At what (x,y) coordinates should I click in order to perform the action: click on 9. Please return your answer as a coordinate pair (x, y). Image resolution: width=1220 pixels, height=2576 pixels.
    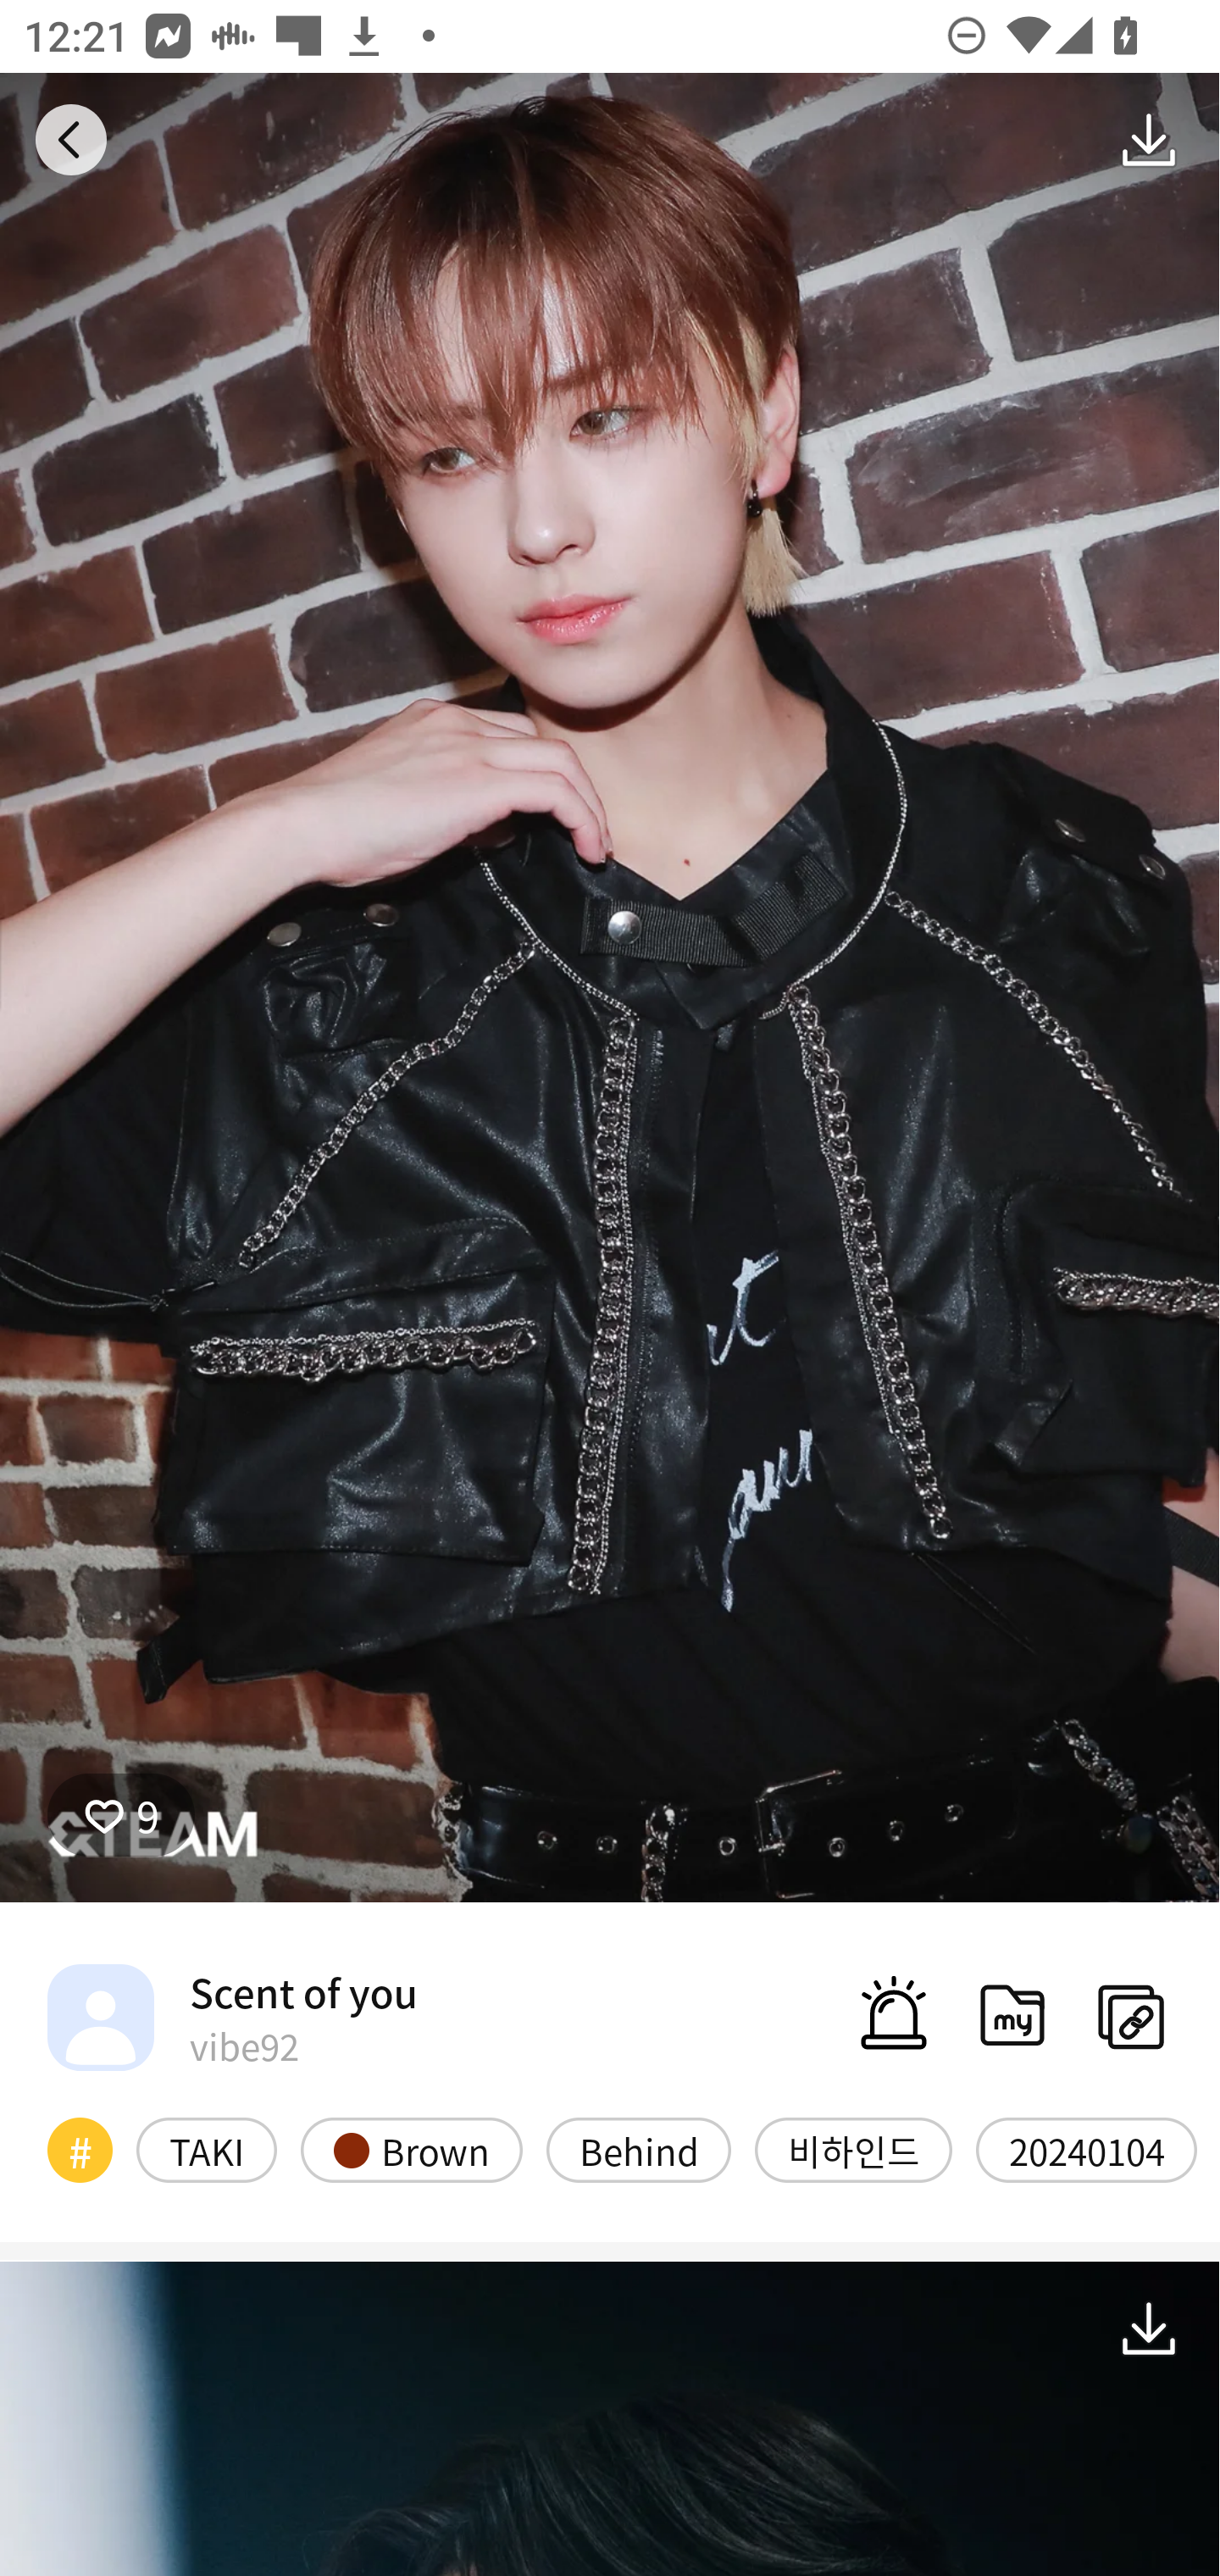
    Looking at the image, I should click on (121, 1814).